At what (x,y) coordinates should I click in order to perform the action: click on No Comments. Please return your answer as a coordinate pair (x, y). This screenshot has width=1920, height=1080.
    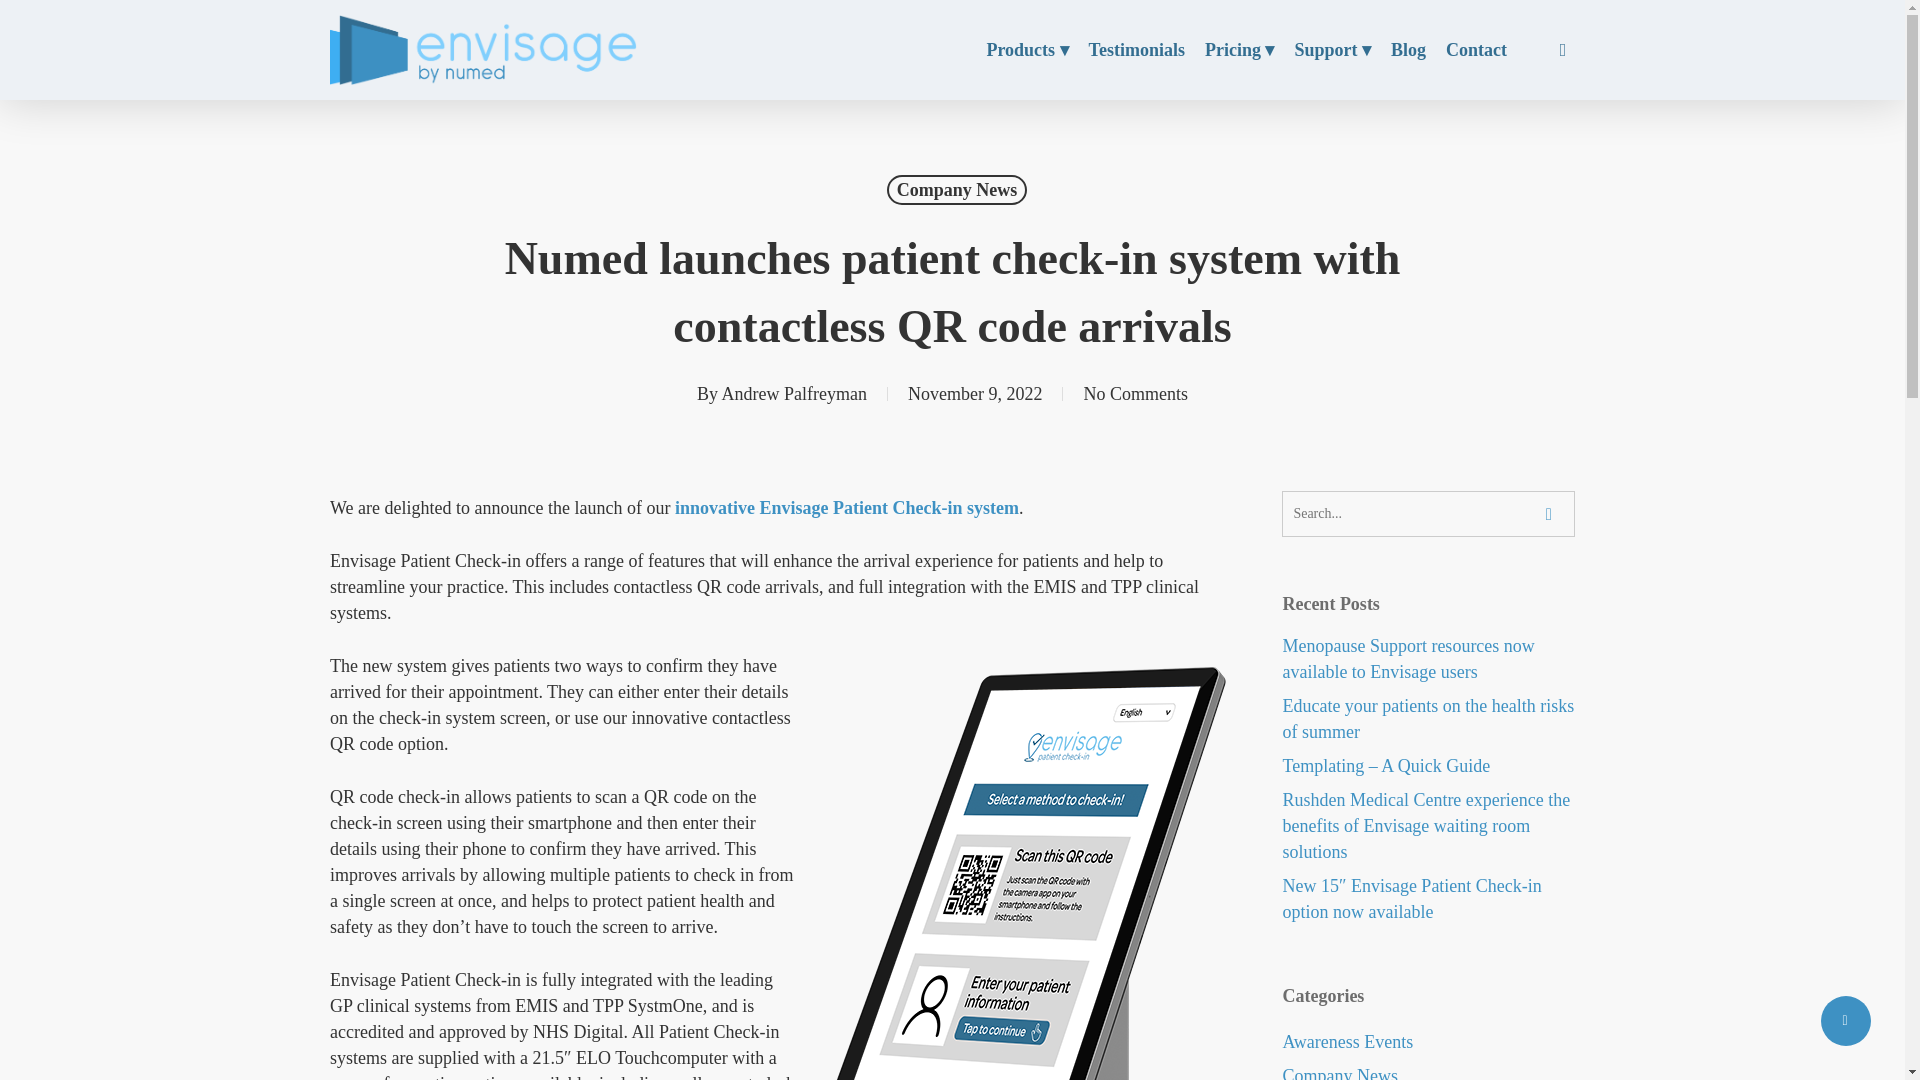
    Looking at the image, I should click on (1135, 394).